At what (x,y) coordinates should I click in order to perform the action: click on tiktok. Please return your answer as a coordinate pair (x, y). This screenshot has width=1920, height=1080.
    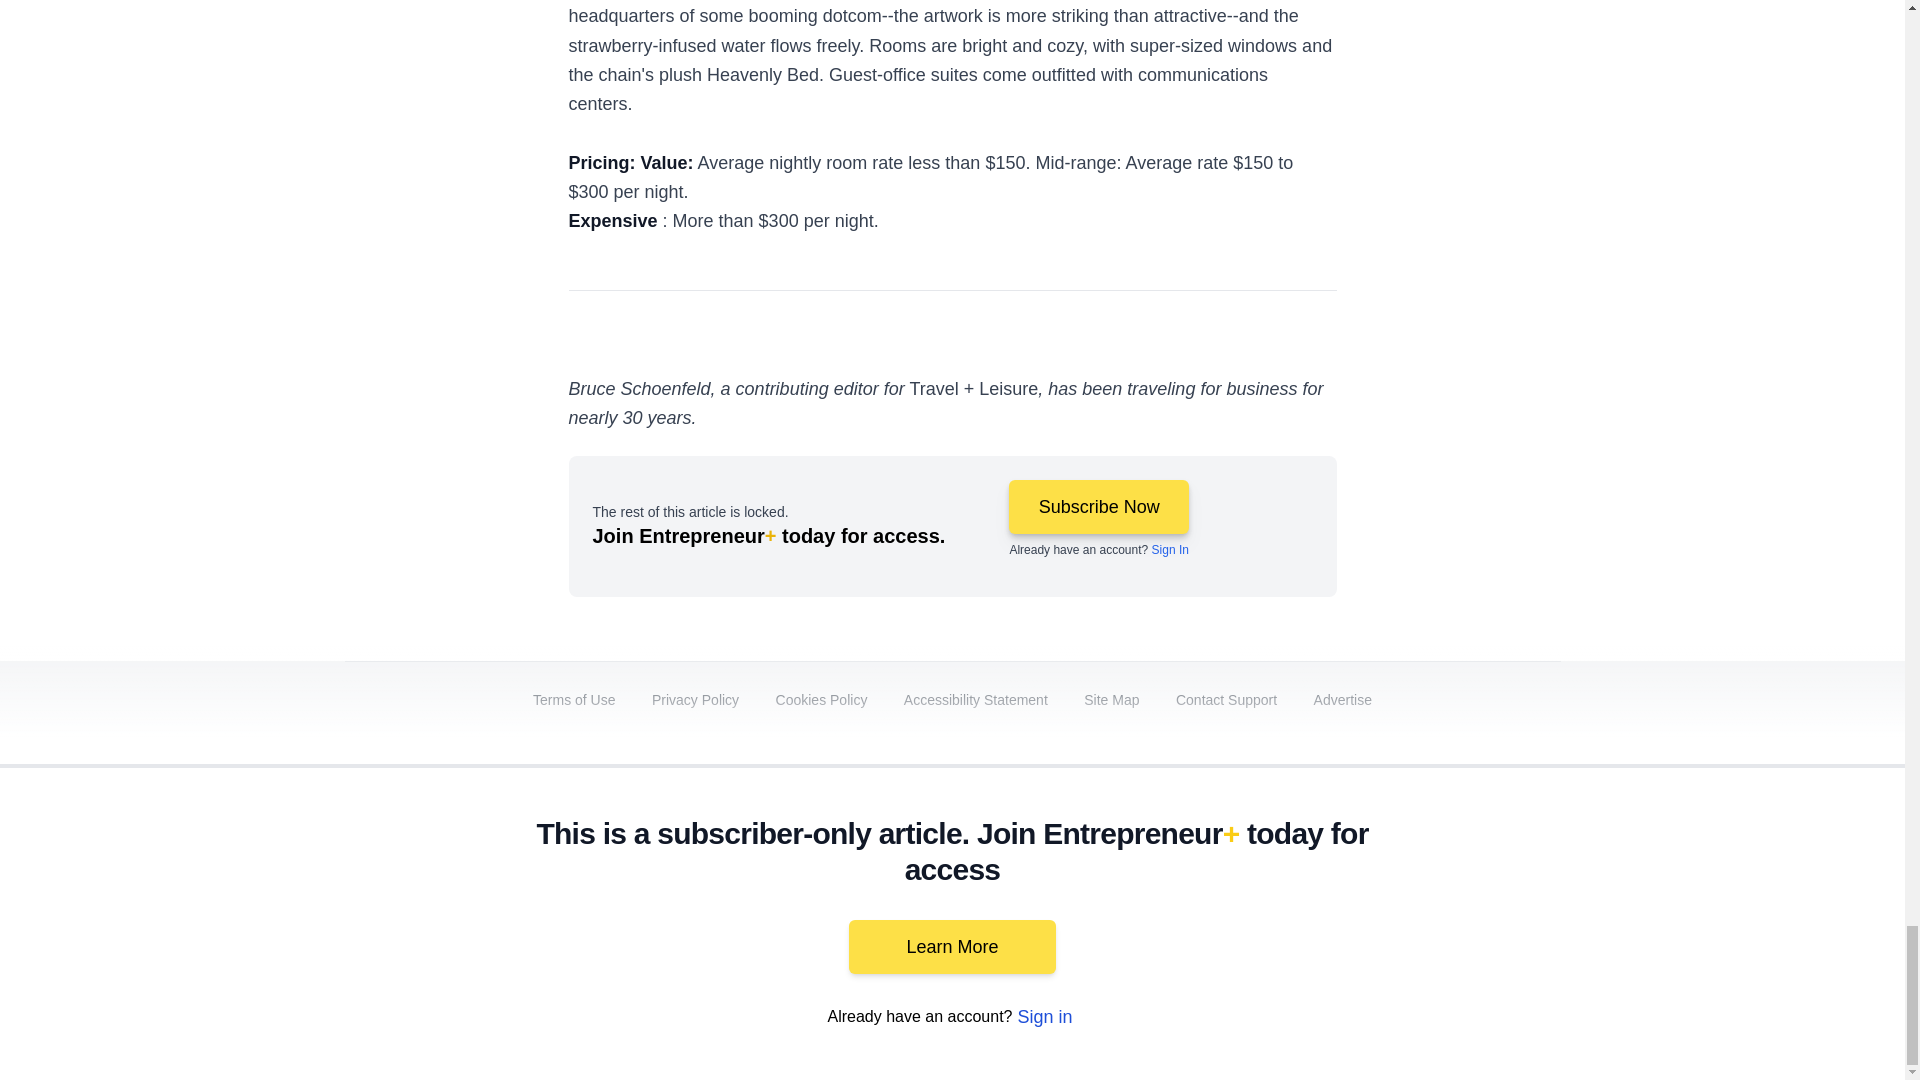
    Looking at the image, I should click on (1423, 912).